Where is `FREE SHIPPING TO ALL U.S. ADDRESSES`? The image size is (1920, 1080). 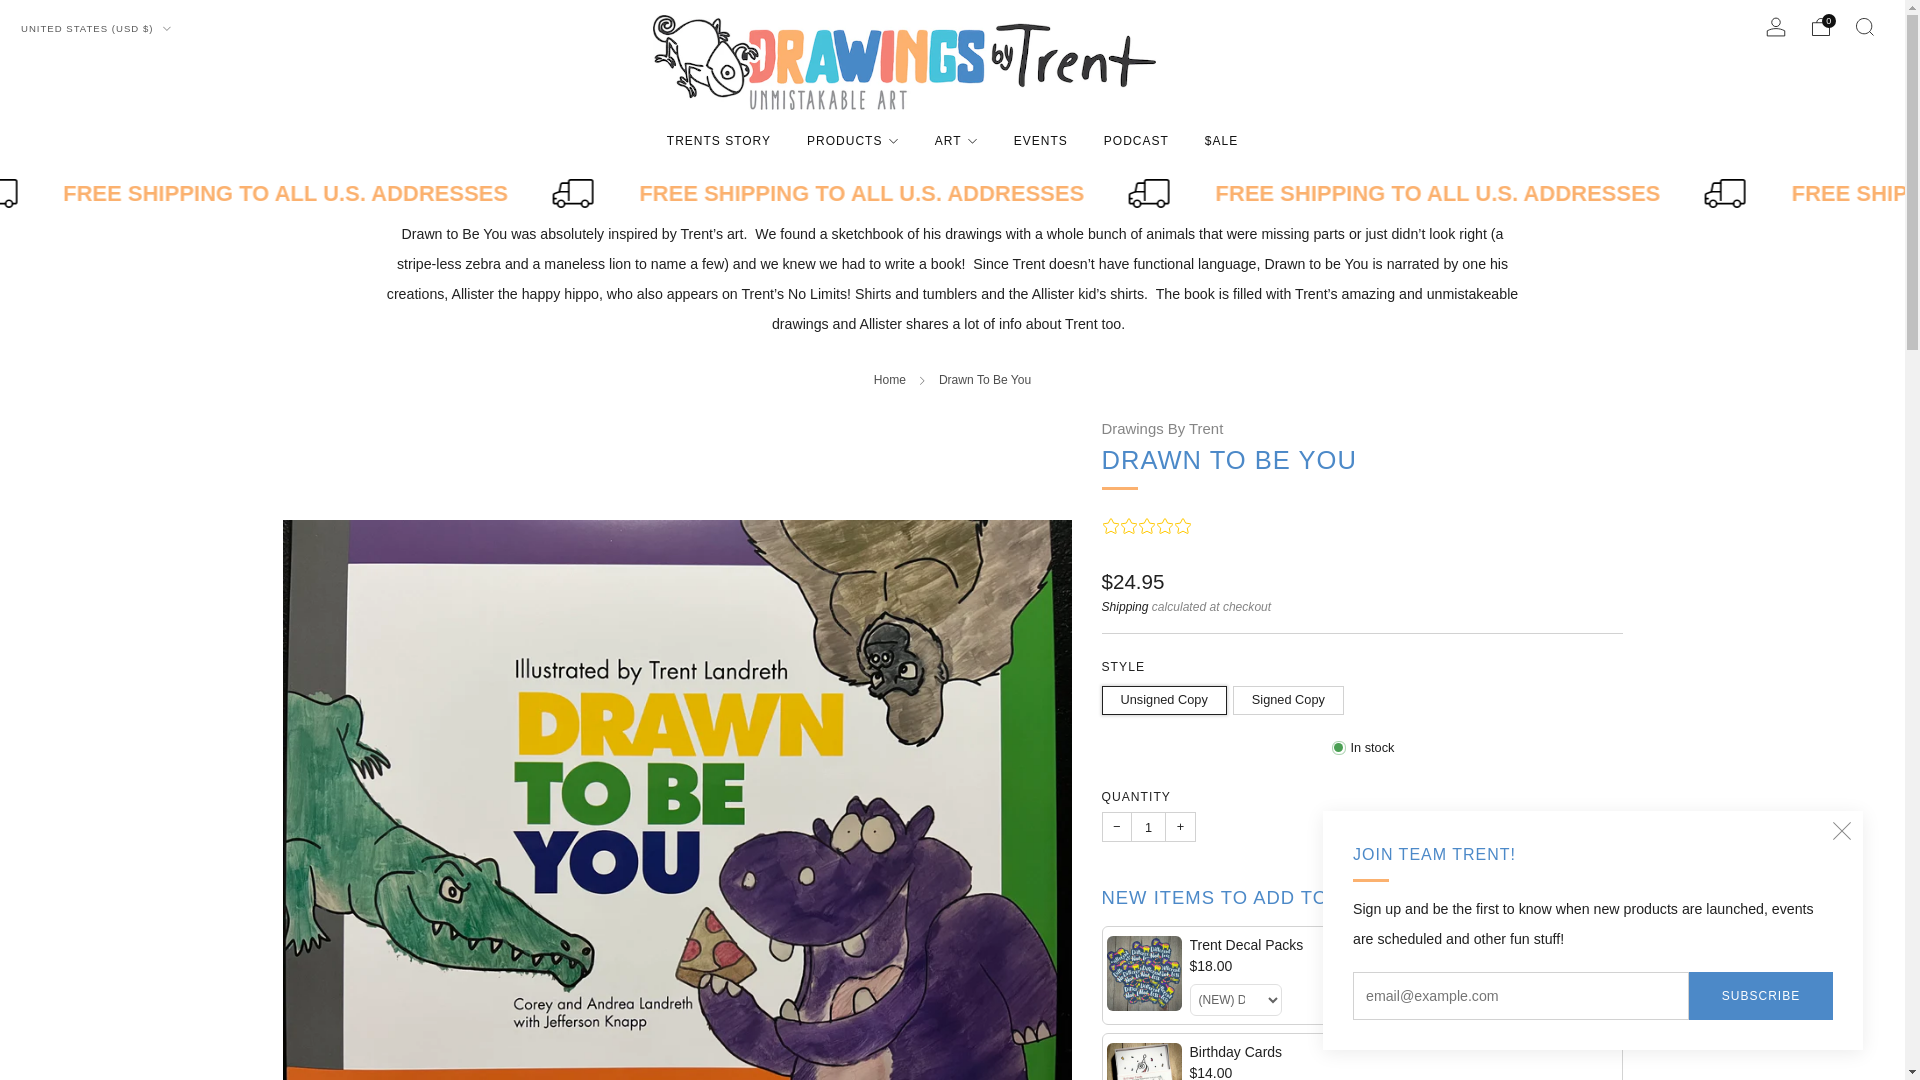
FREE SHIPPING TO ALL U.S. ADDRESSES is located at coordinates (368, 194).